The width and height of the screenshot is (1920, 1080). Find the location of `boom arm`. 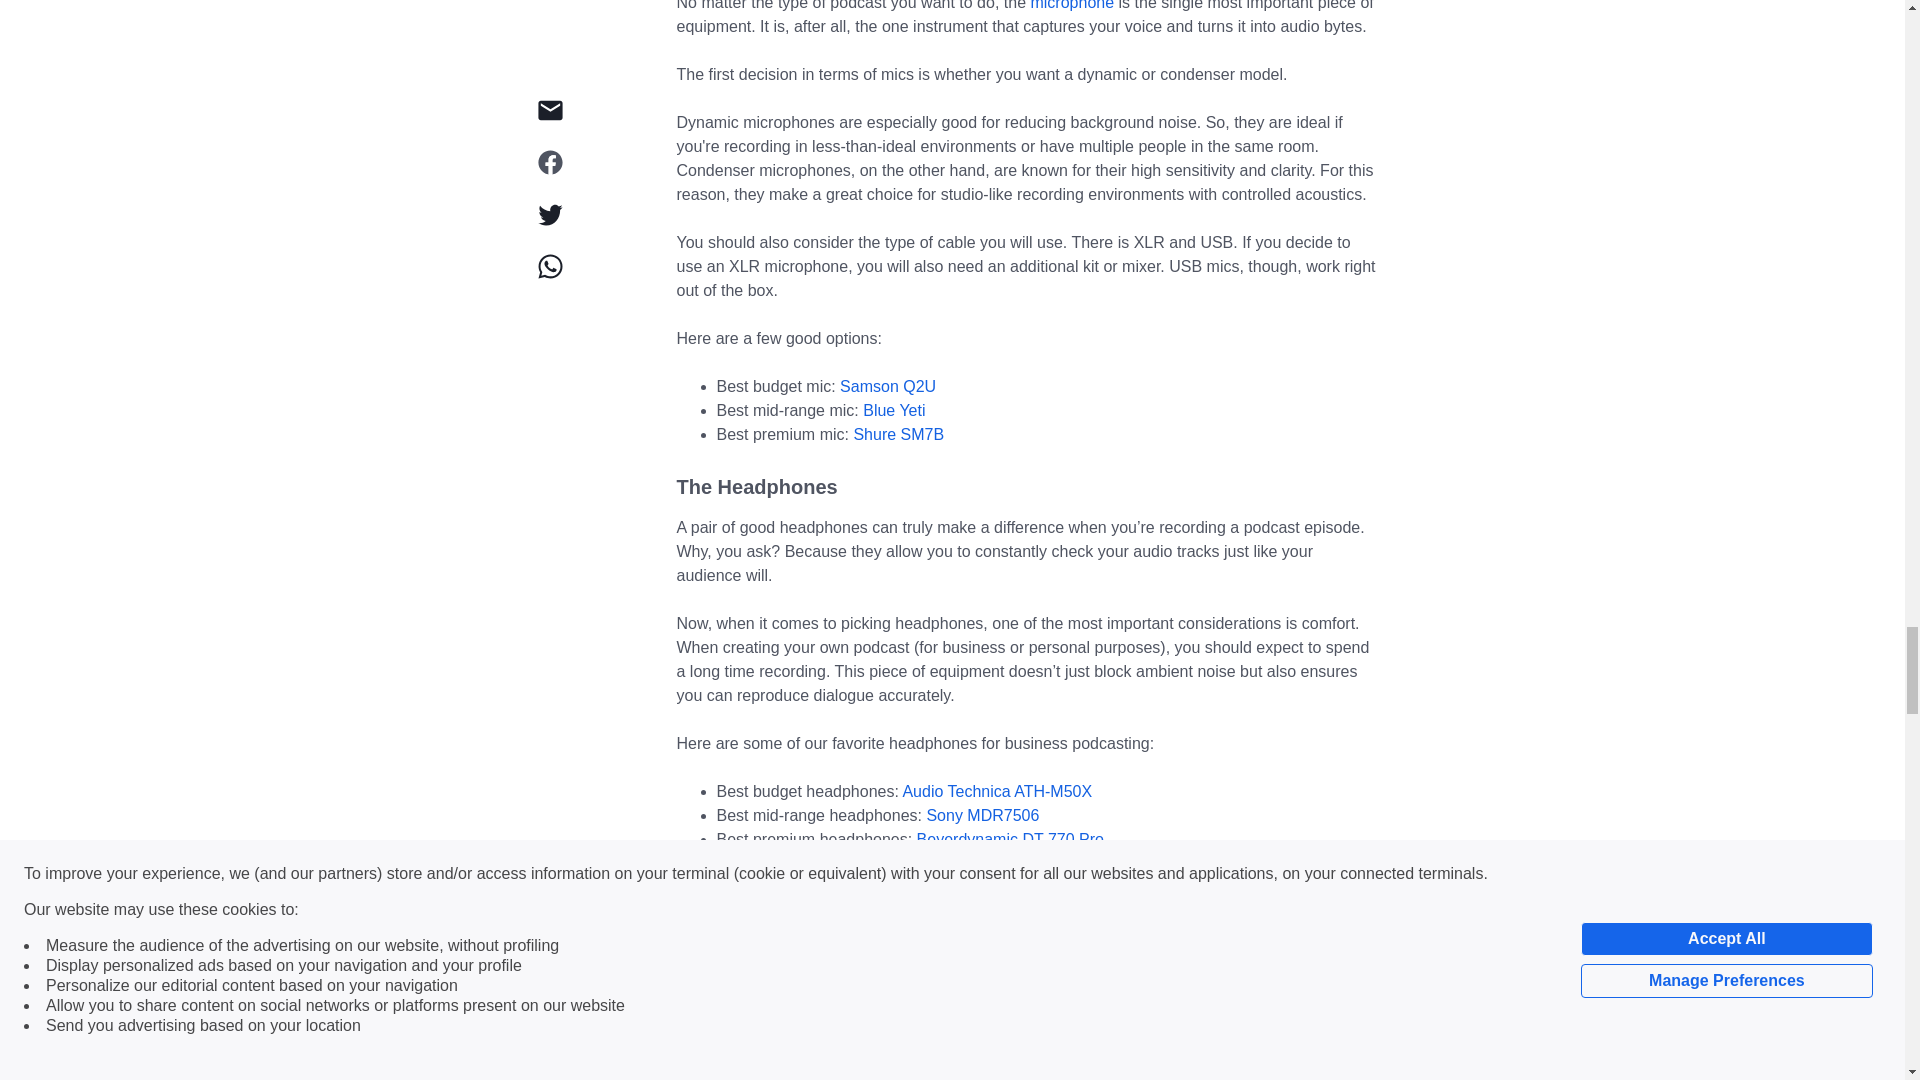

boom arm is located at coordinates (814, 1074).